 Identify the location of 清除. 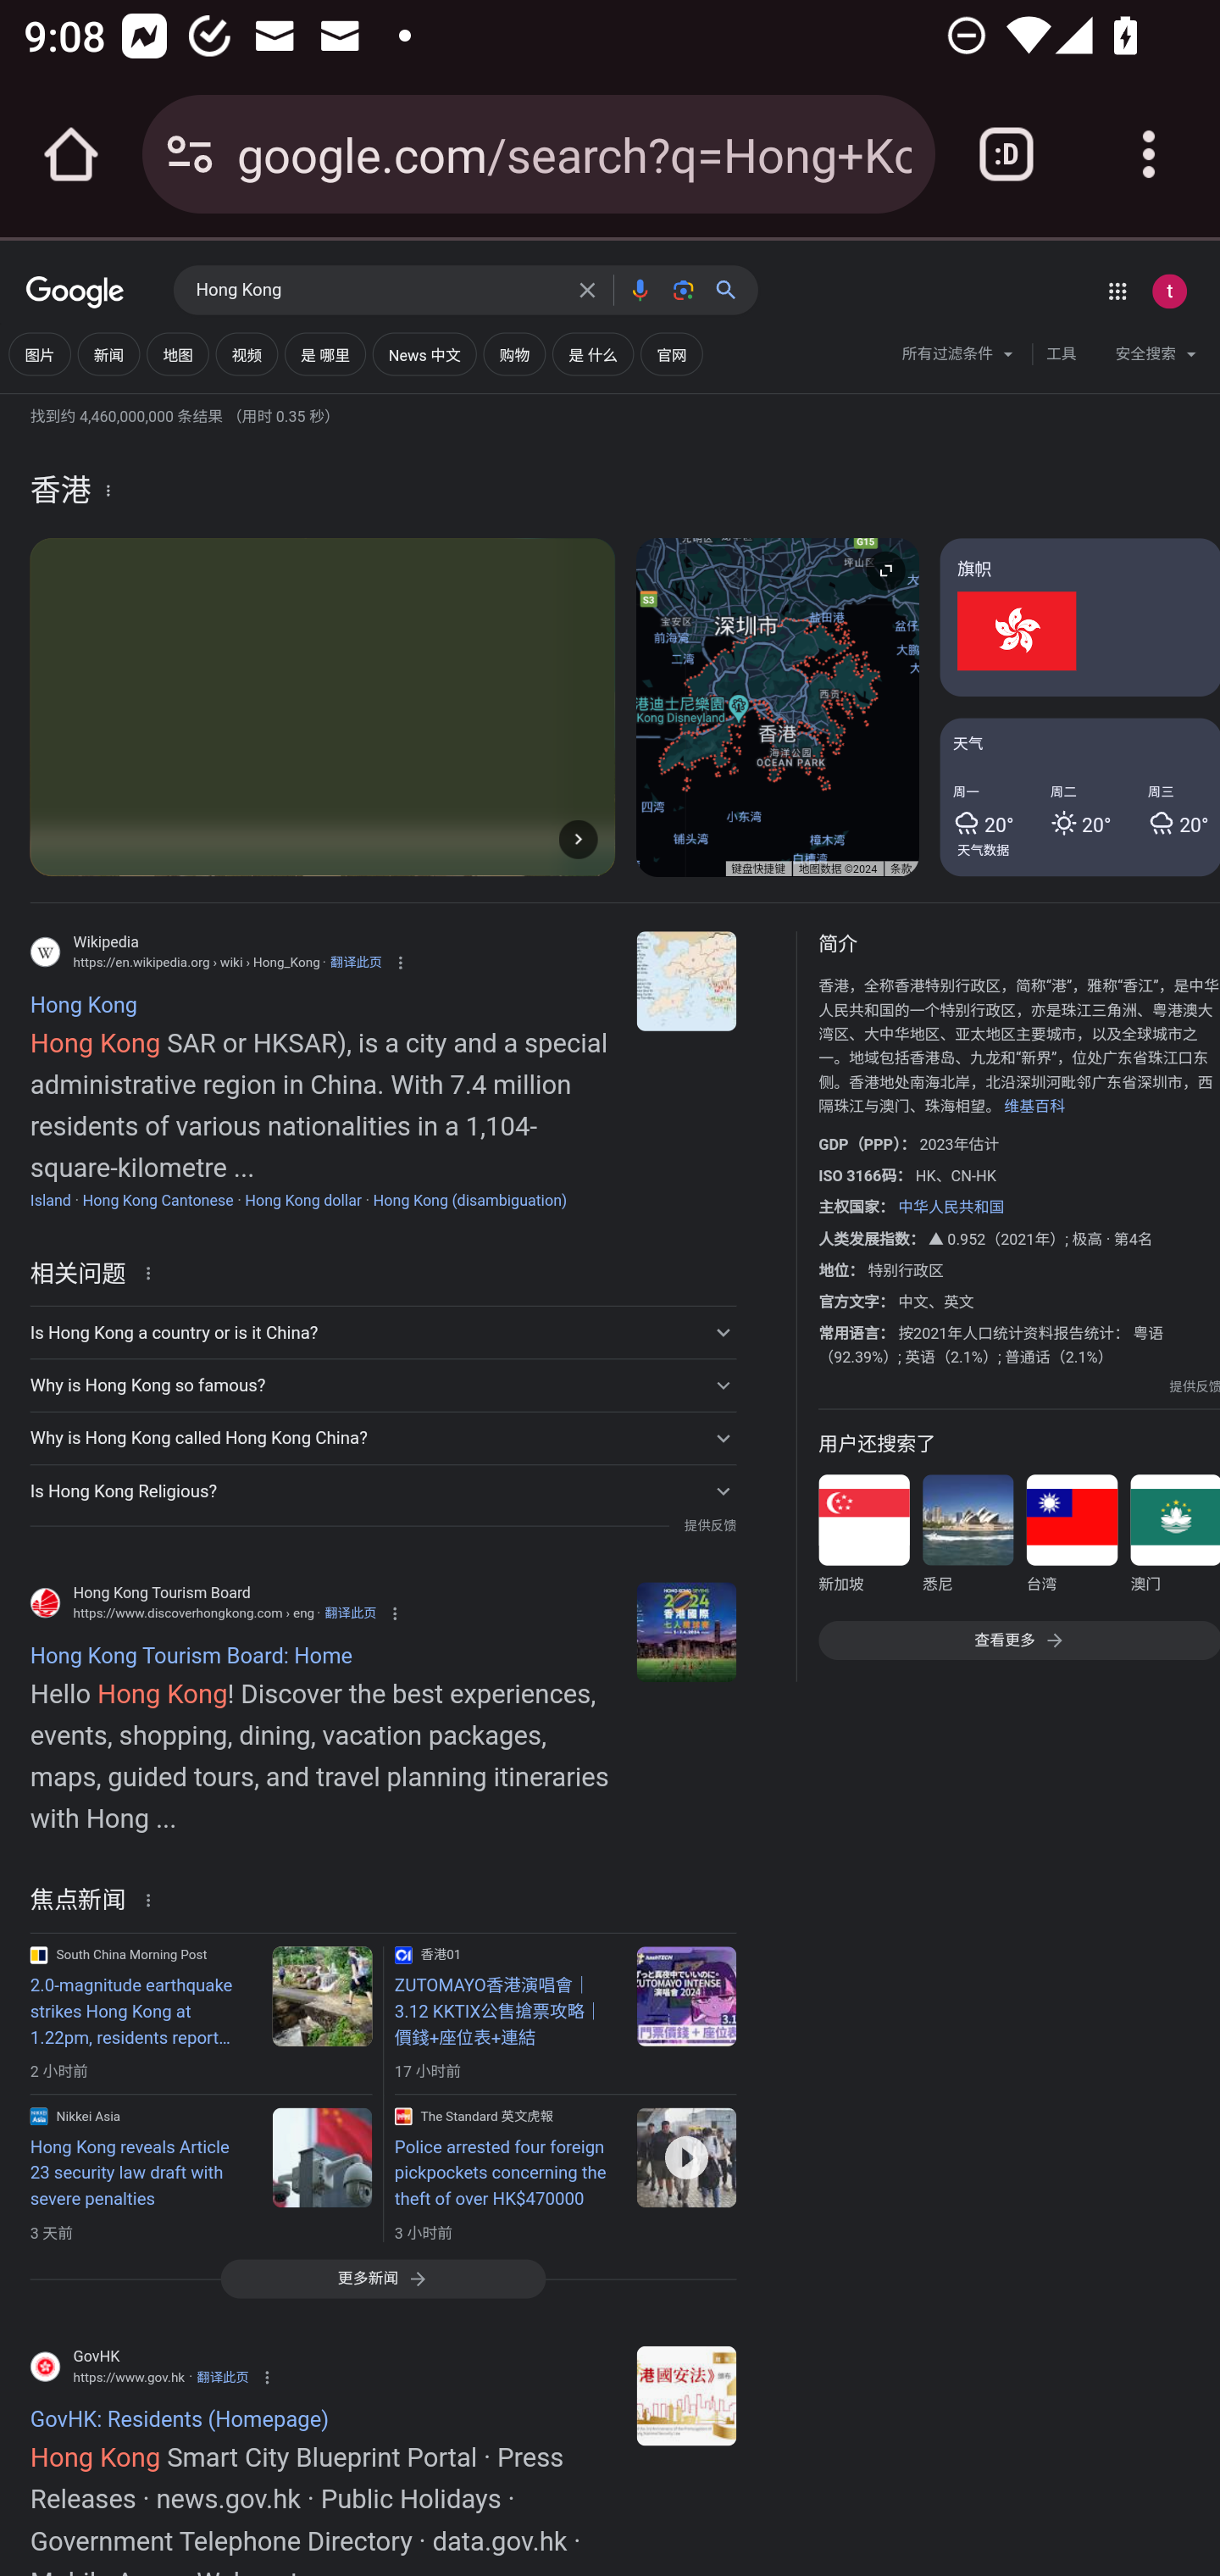
(587, 290).